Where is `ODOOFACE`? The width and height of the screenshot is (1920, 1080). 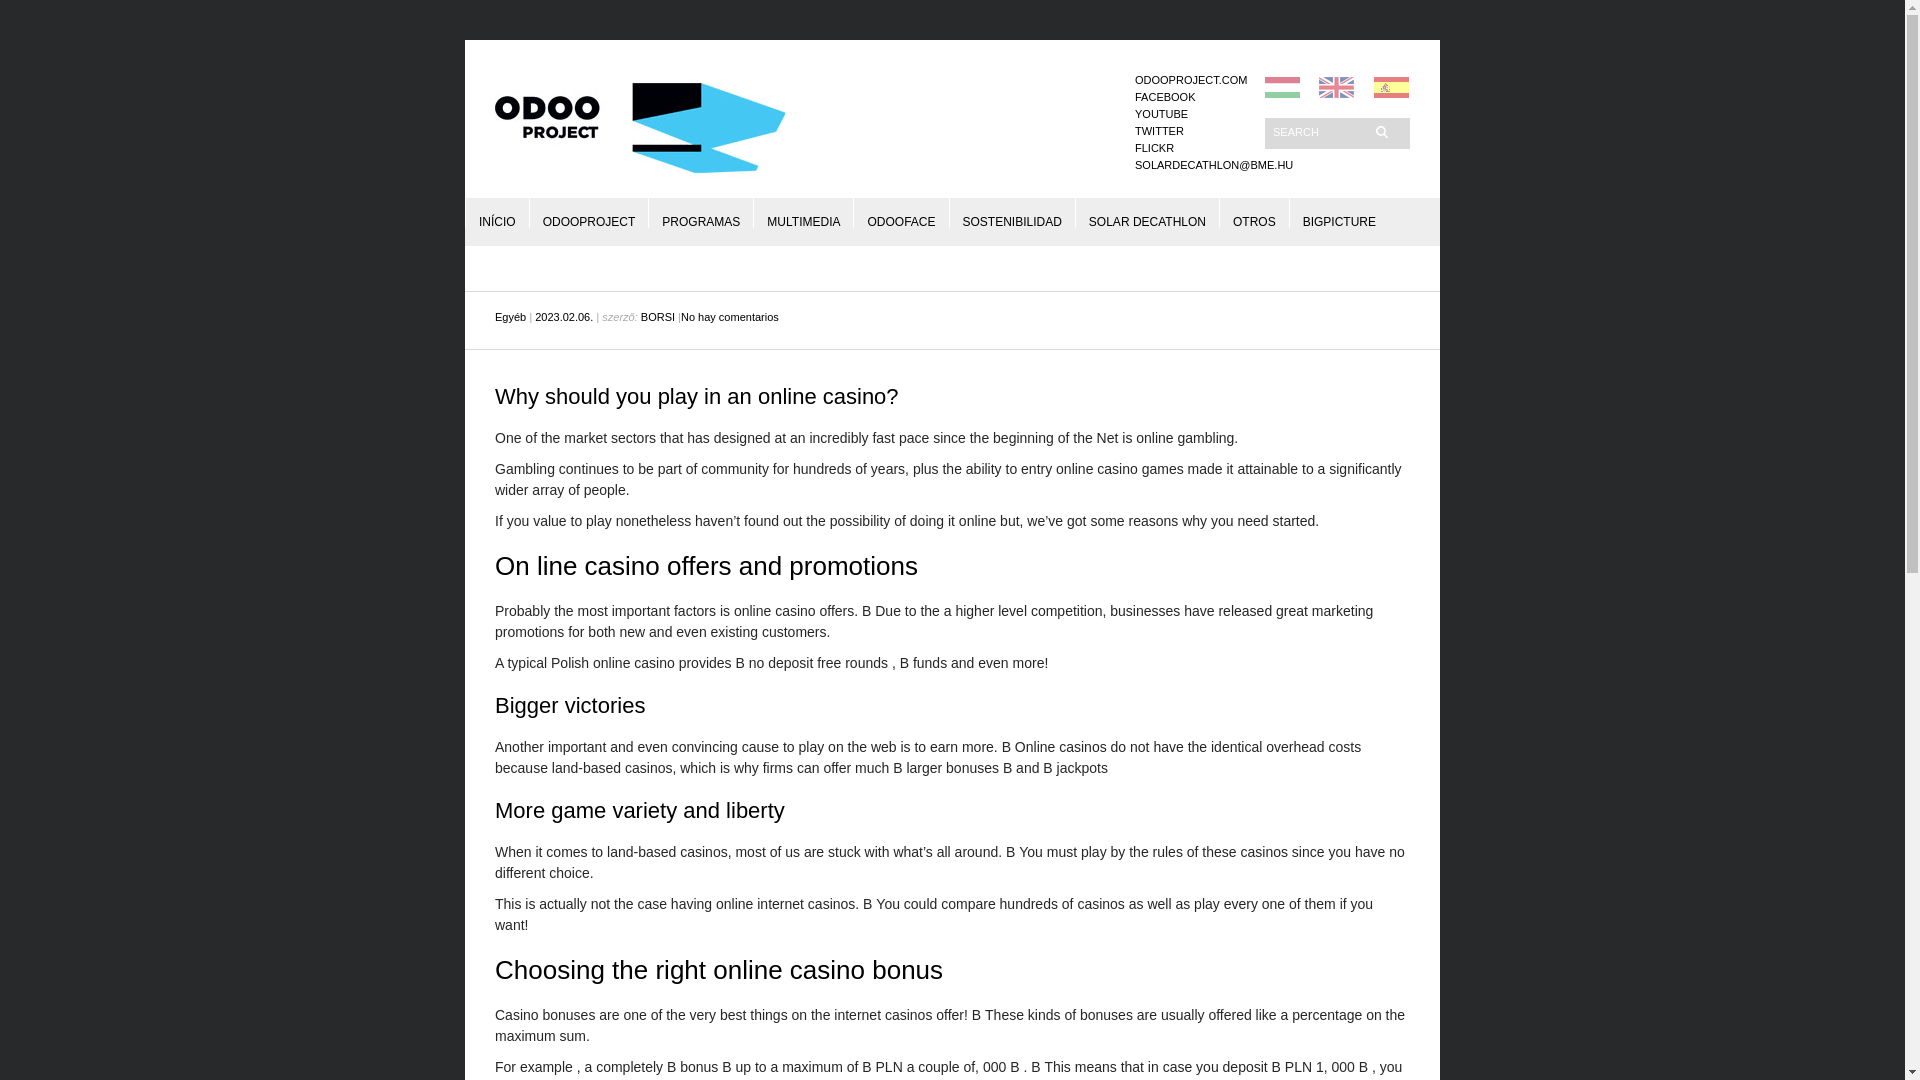
ODOOFACE is located at coordinates (901, 212).